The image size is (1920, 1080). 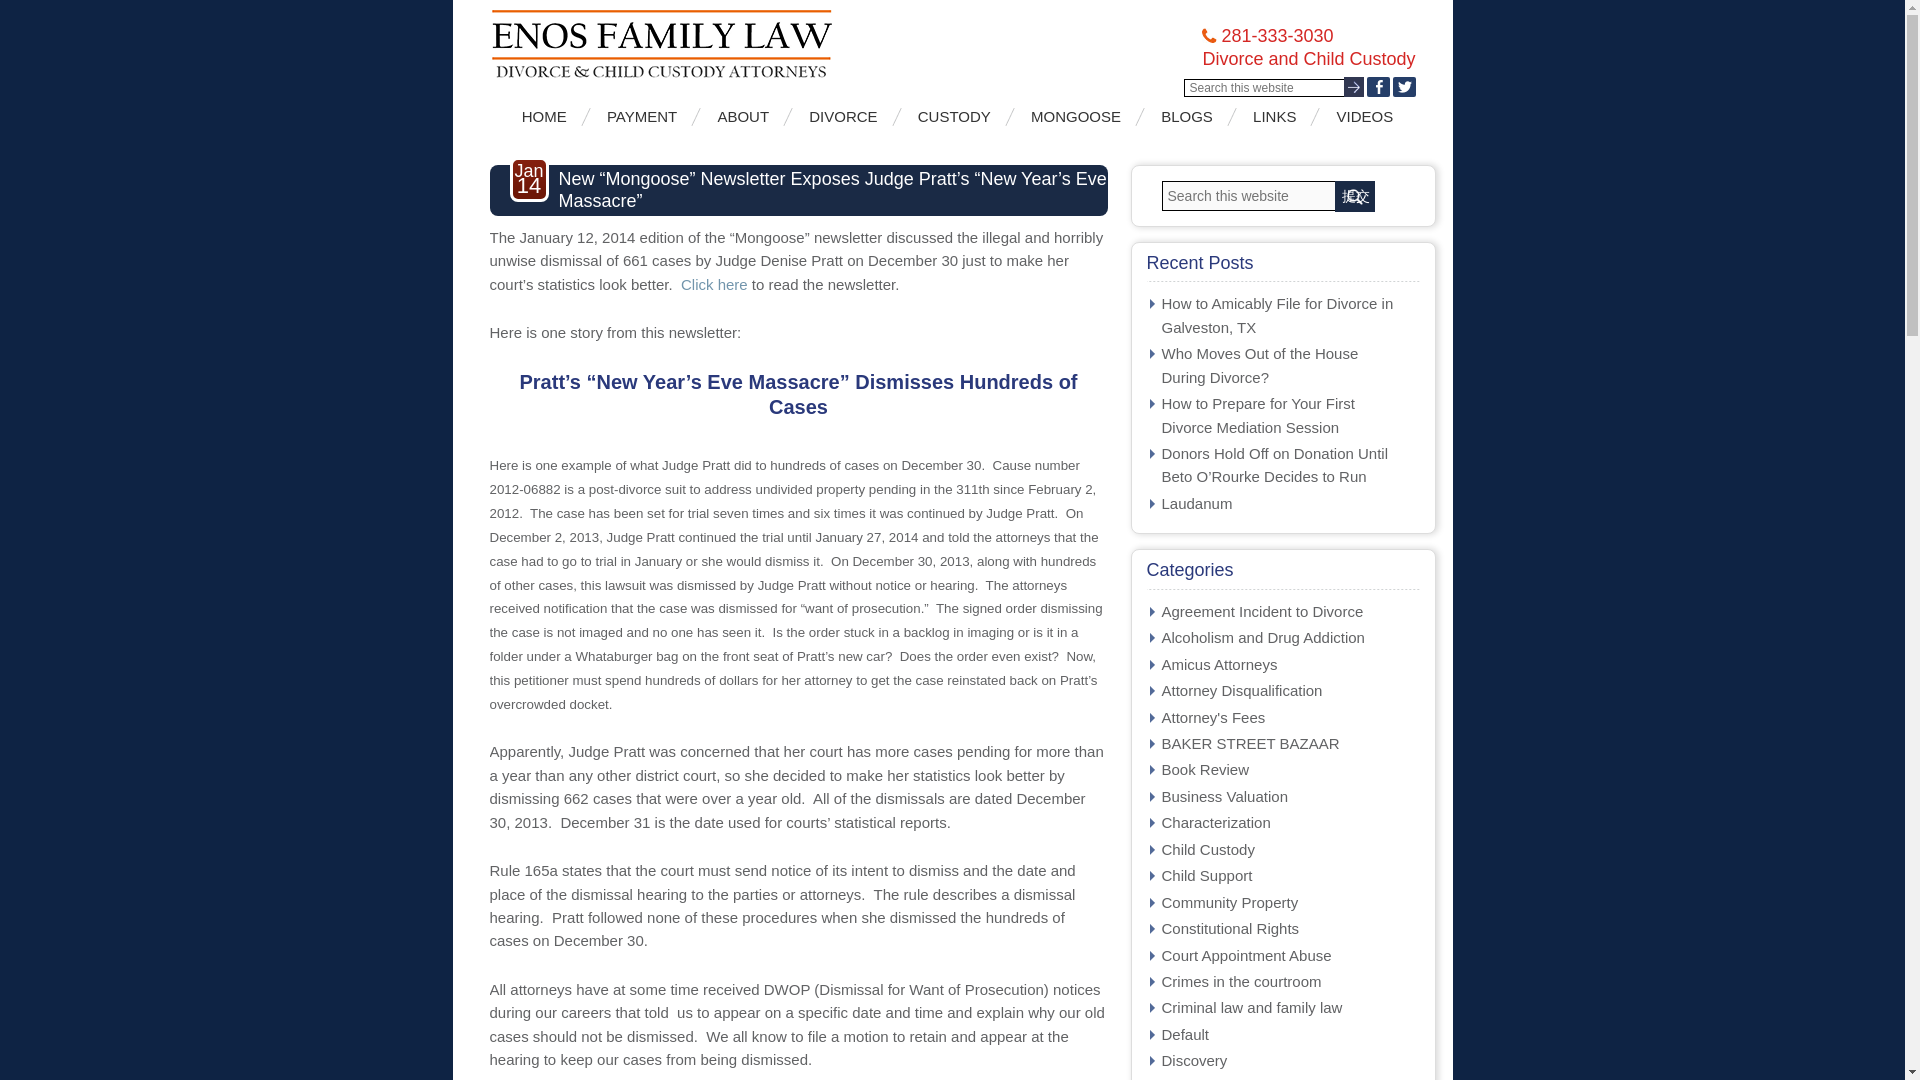 I want to click on MONGOOSE, so click(x=1084, y=116).